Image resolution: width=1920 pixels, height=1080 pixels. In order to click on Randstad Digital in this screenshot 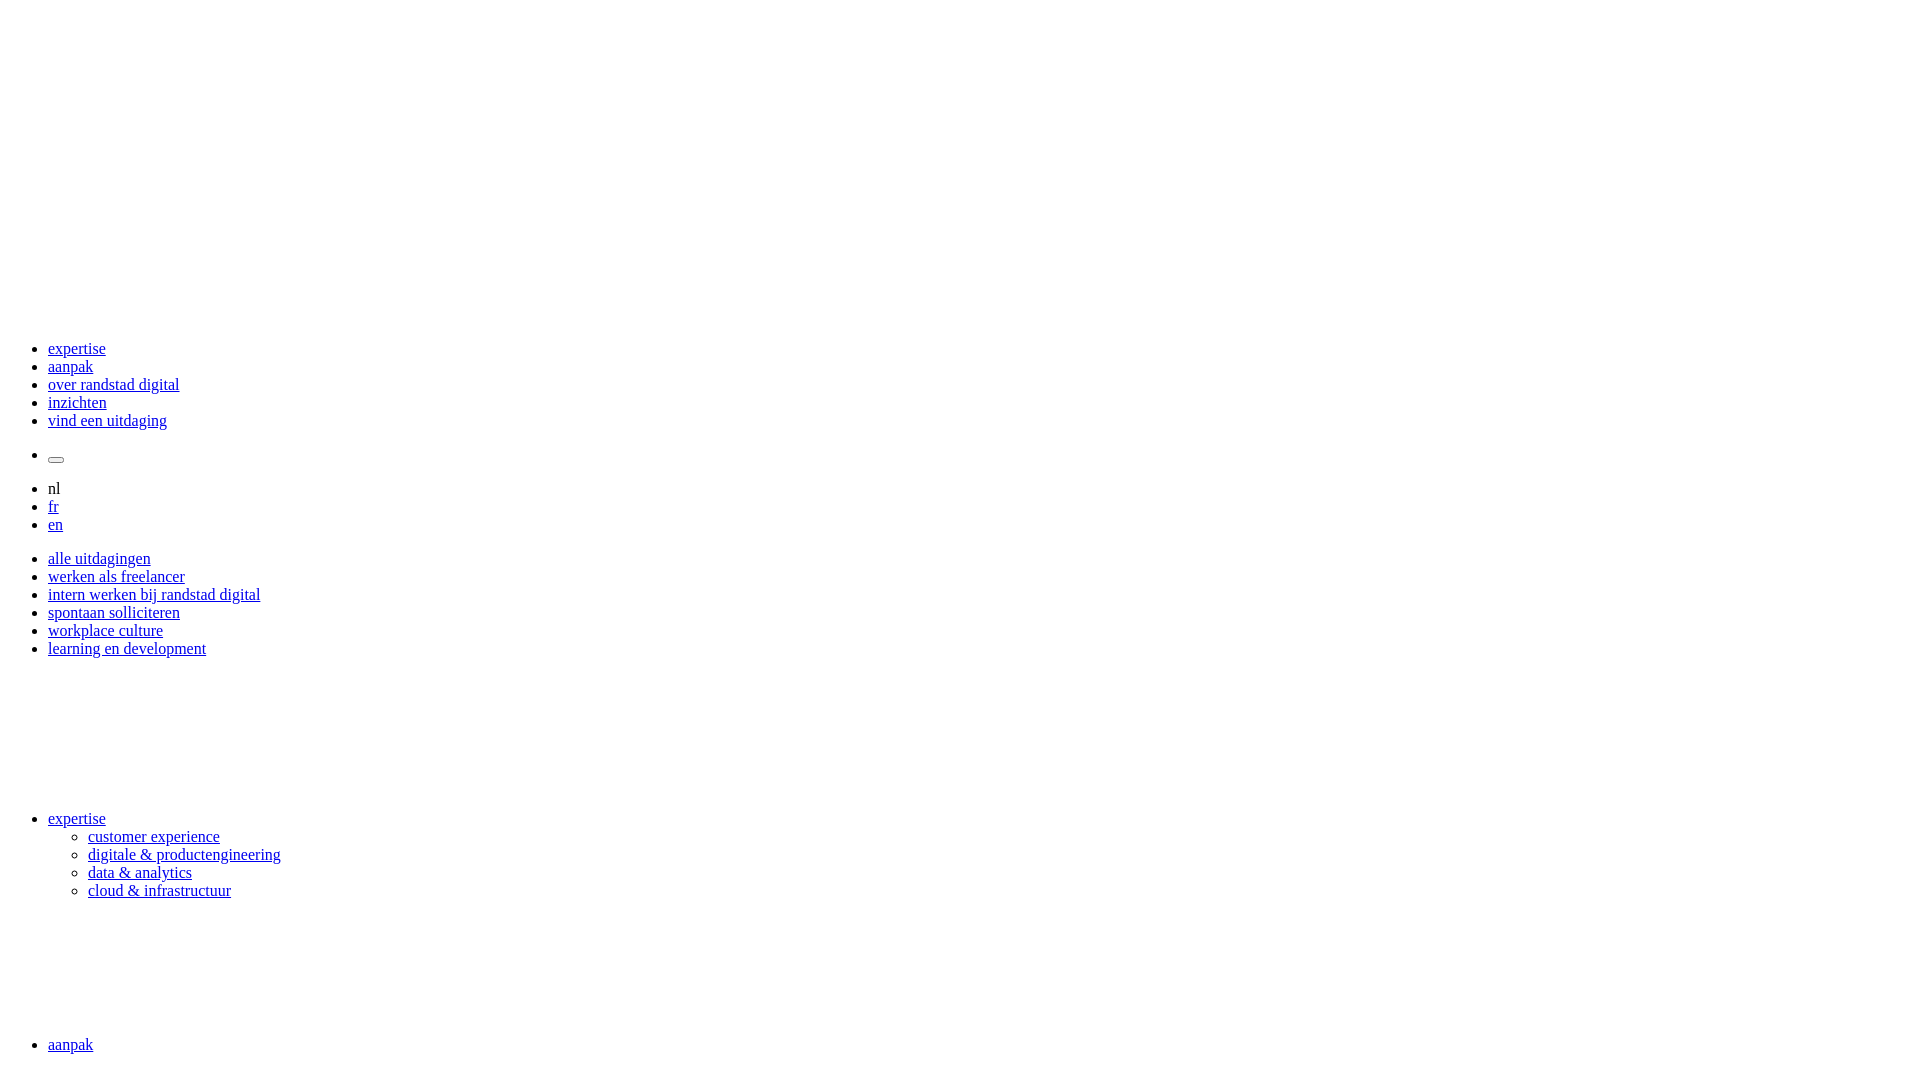, I will do `click(960, 314)`.